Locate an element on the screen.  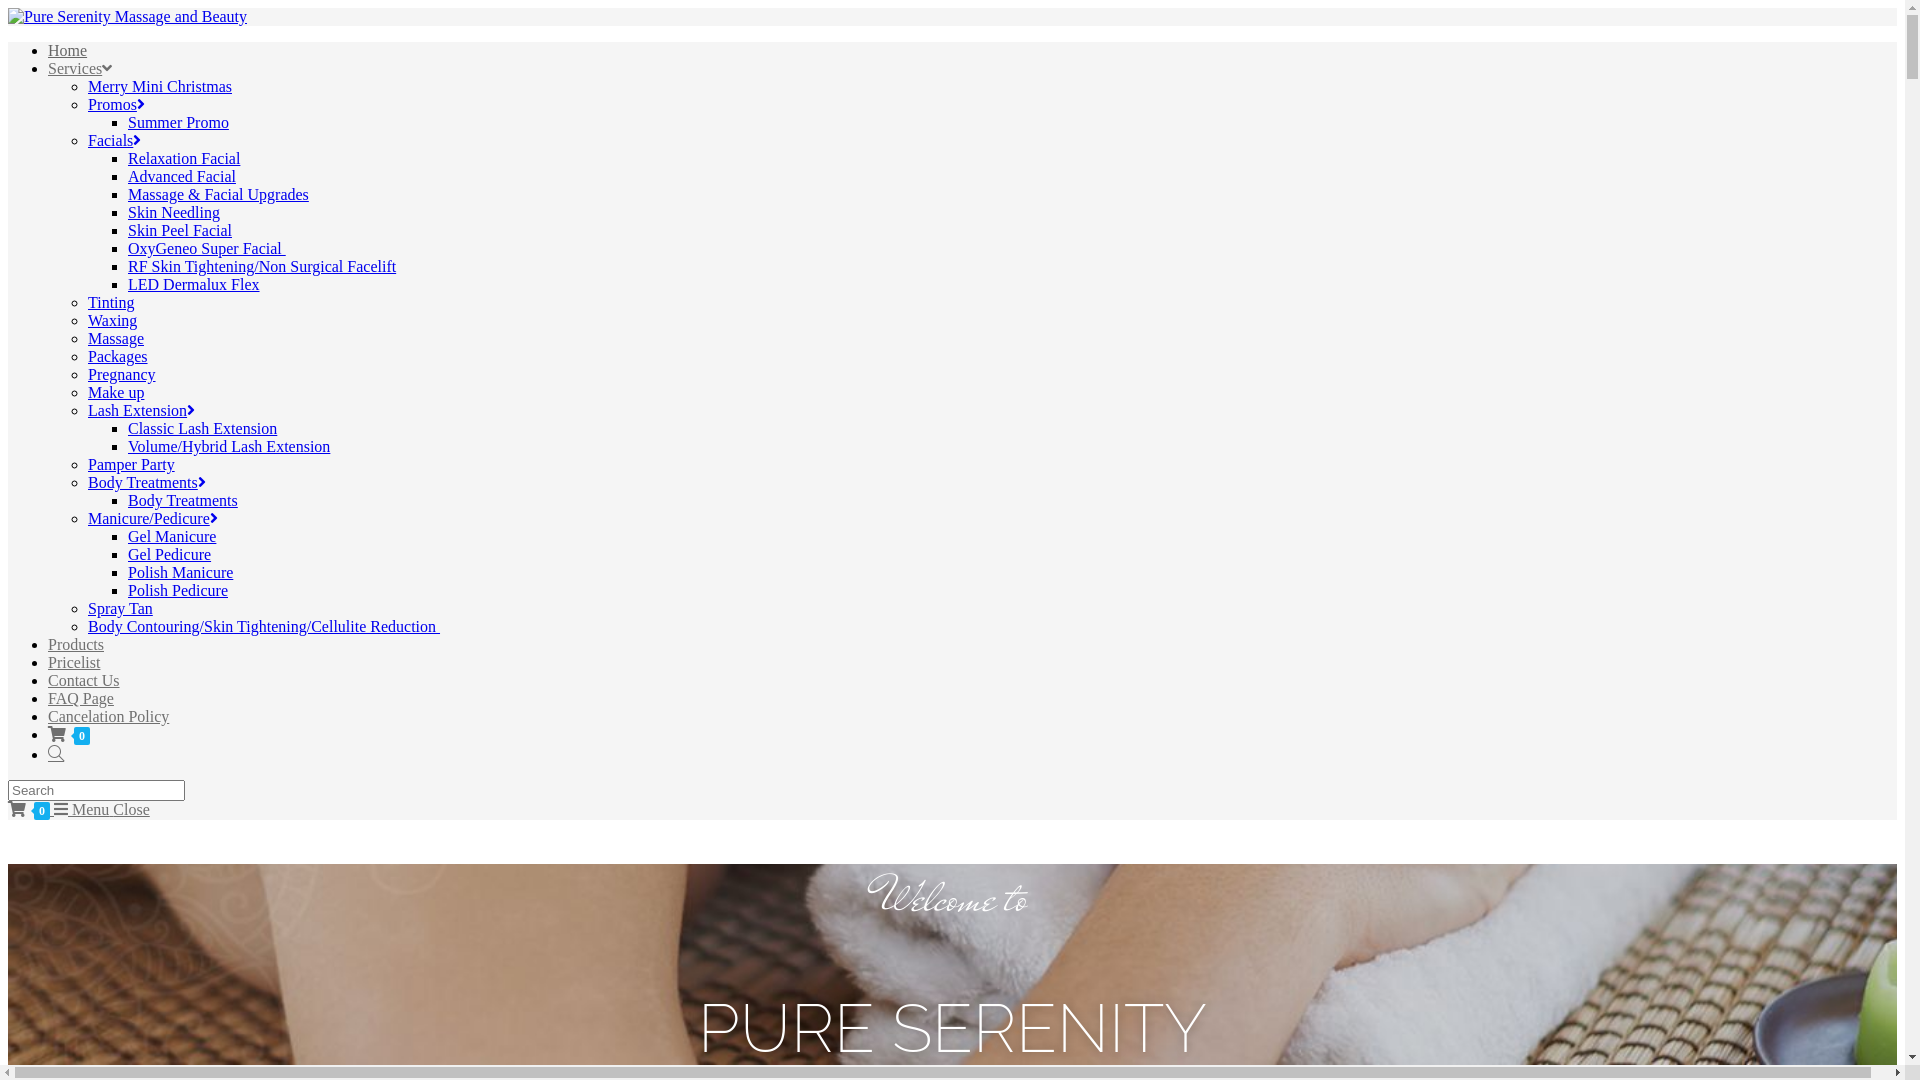
Body Treatments is located at coordinates (147, 482).